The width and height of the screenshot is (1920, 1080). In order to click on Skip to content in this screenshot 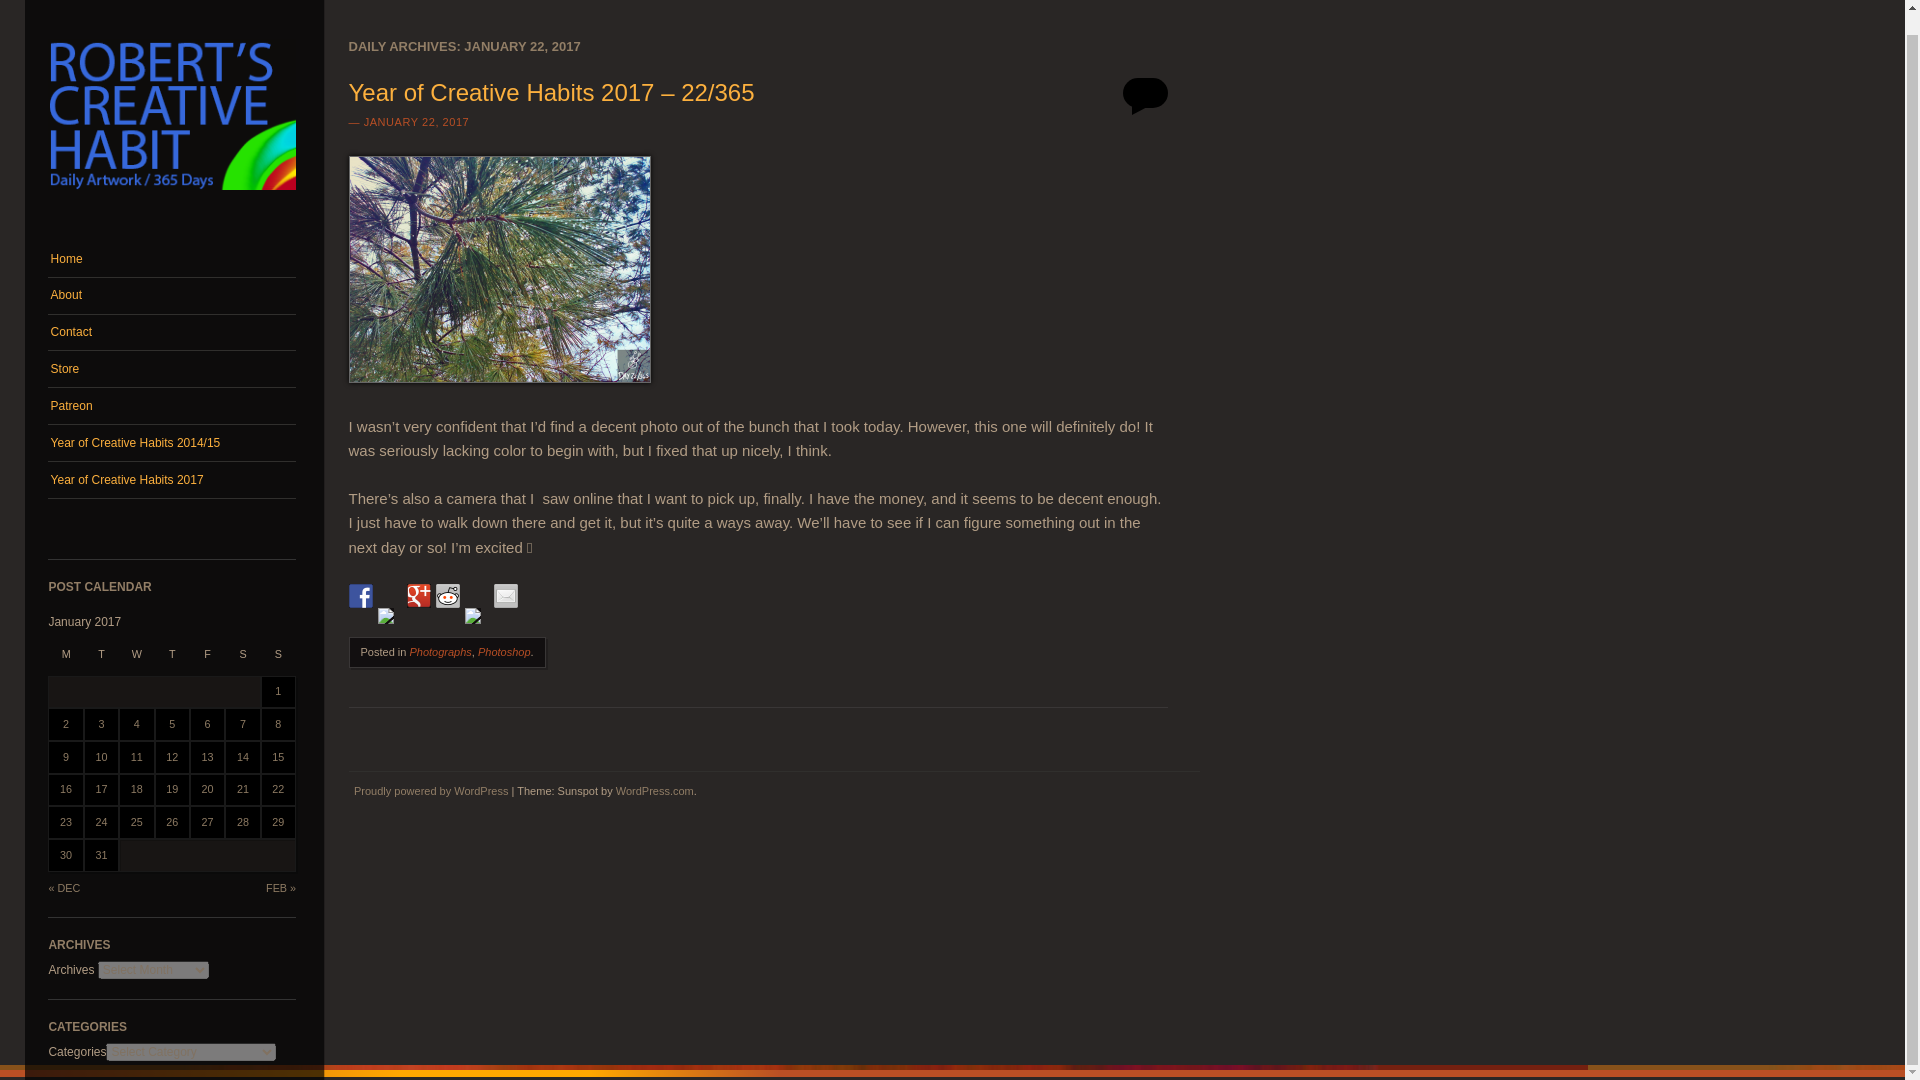, I will do `click(87, 251)`.